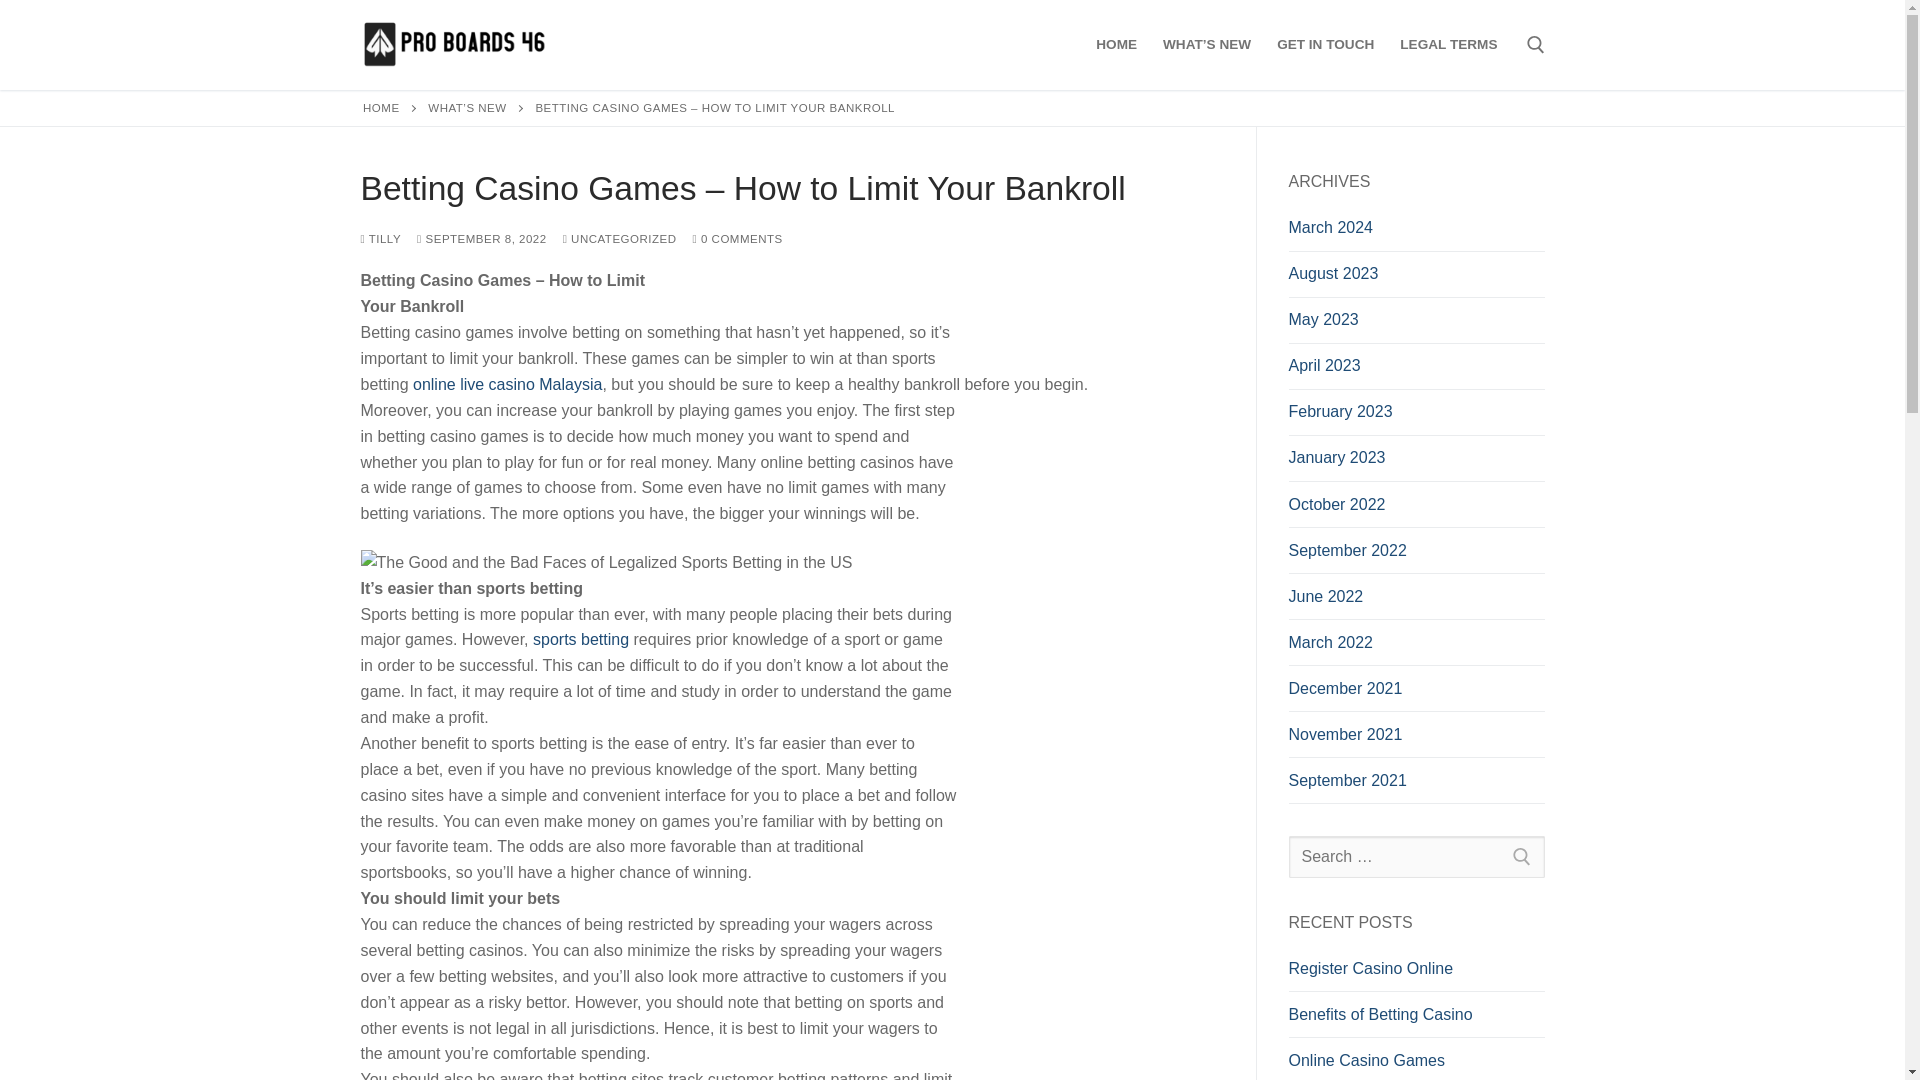 The height and width of the screenshot is (1080, 1920). Describe the element at coordinates (1416, 602) in the screenshot. I see `June 2022` at that location.